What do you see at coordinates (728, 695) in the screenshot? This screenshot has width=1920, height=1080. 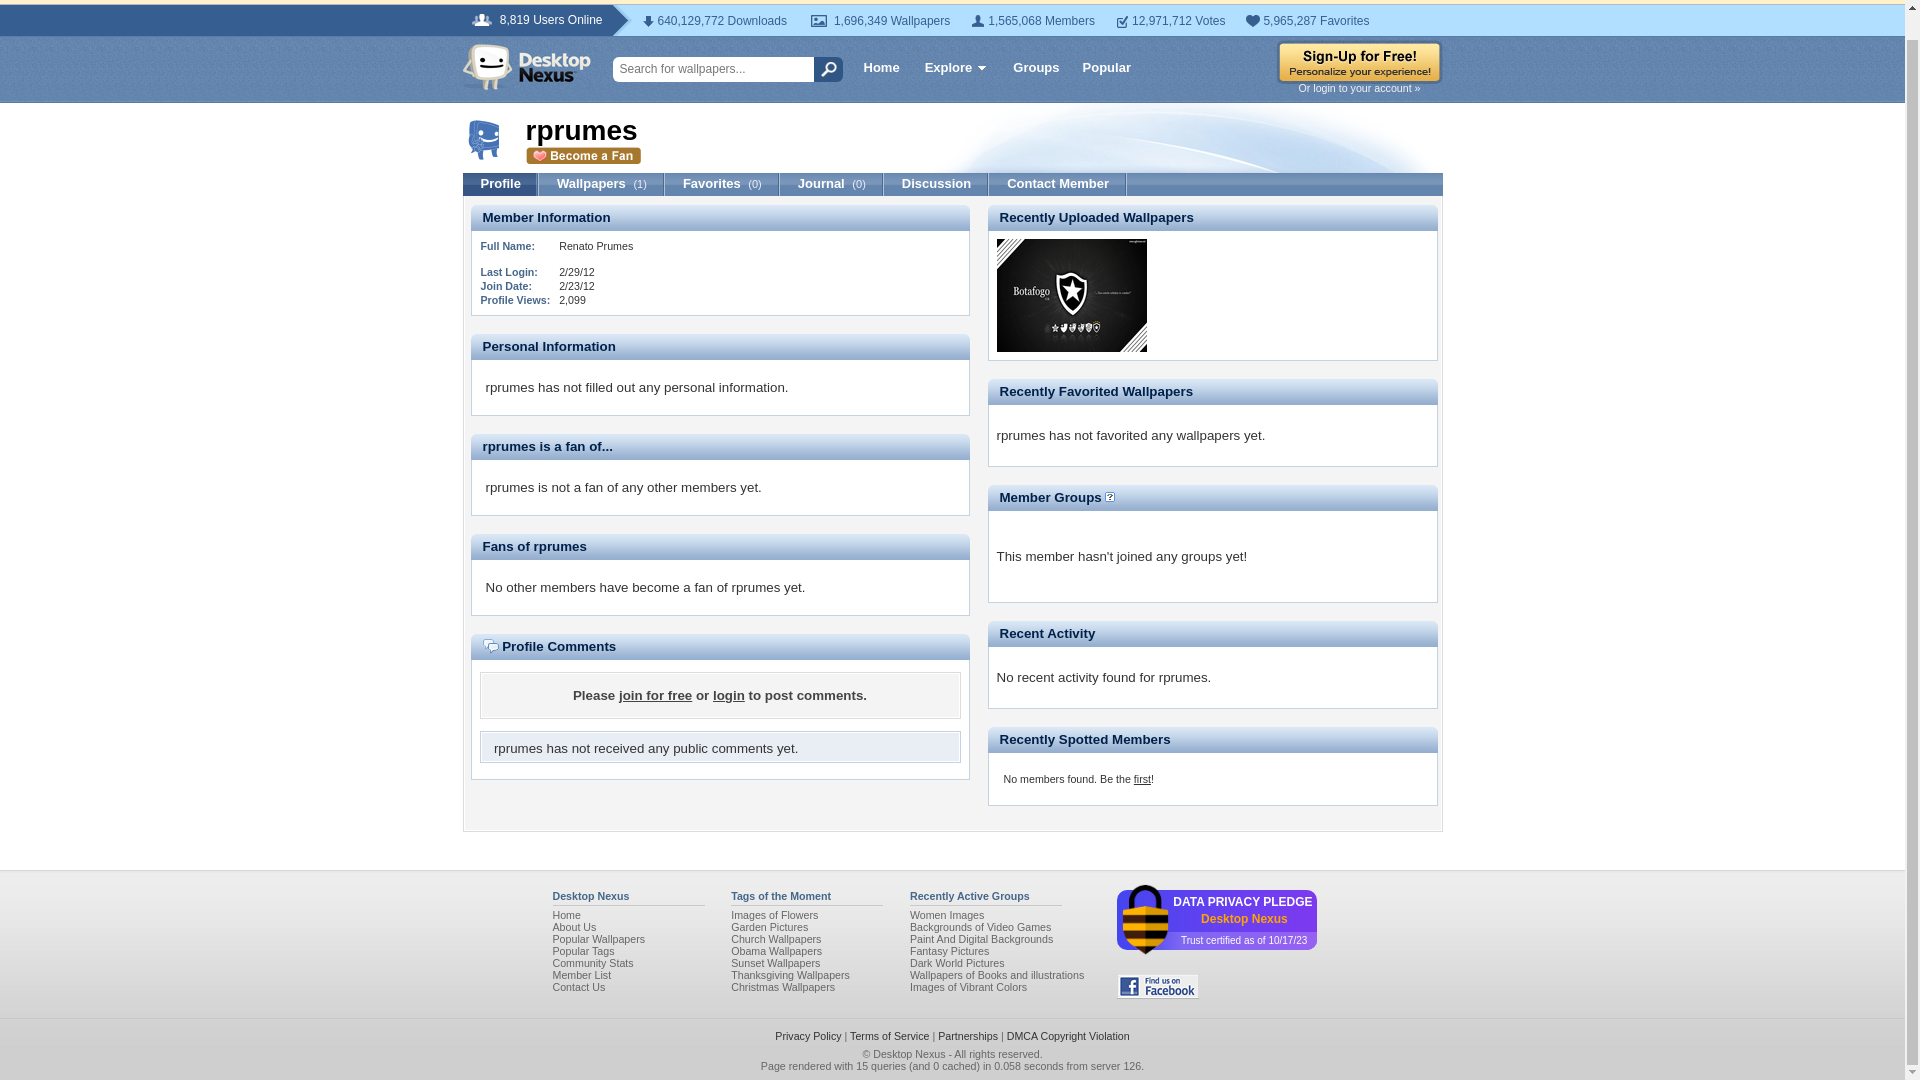 I see `login` at bounding box center [728, 695].